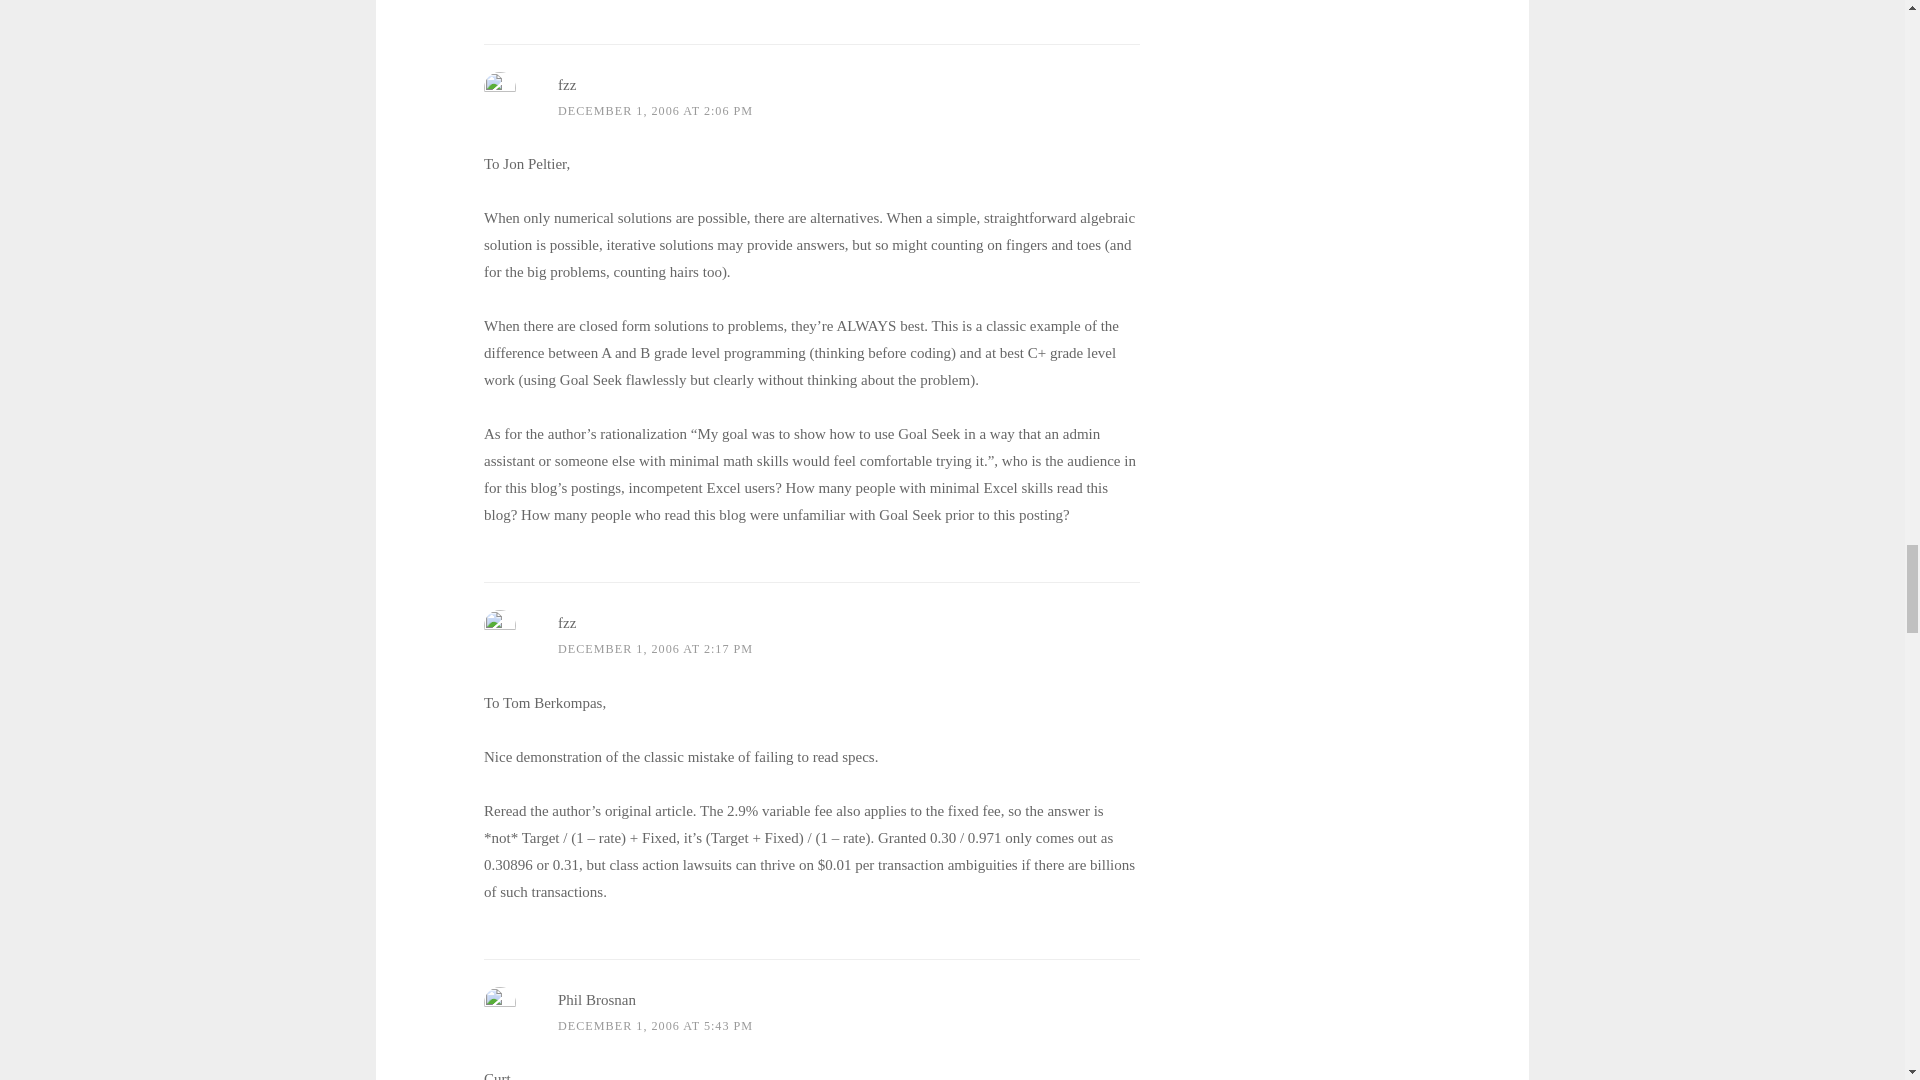 The image size is (1920, 1080). What do you see at coordinates (655, 1026) in the screenshot?
I see `DECEMBER 1, 2006 AT 5:43 PM` at bounding box center [655, 1026].